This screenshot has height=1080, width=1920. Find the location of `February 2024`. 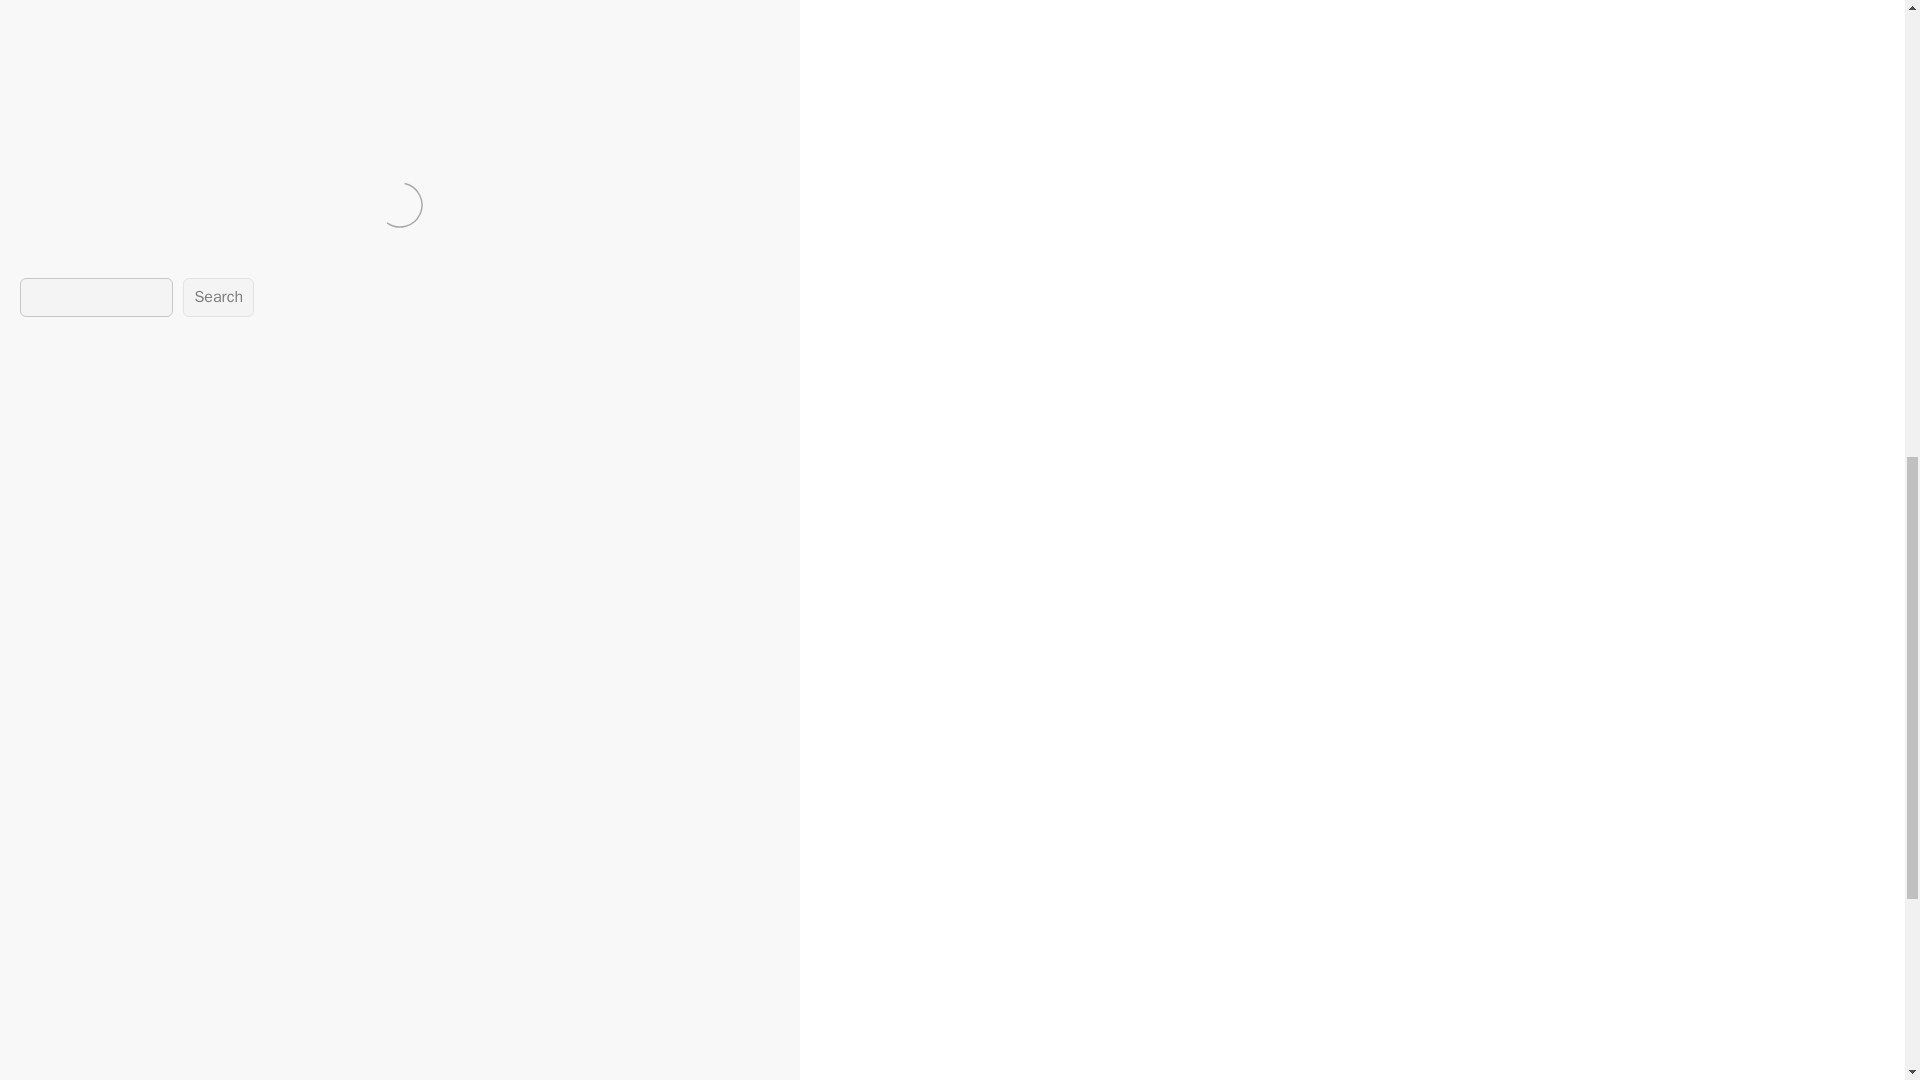

February 2024 is located at coordinates (175, 888).